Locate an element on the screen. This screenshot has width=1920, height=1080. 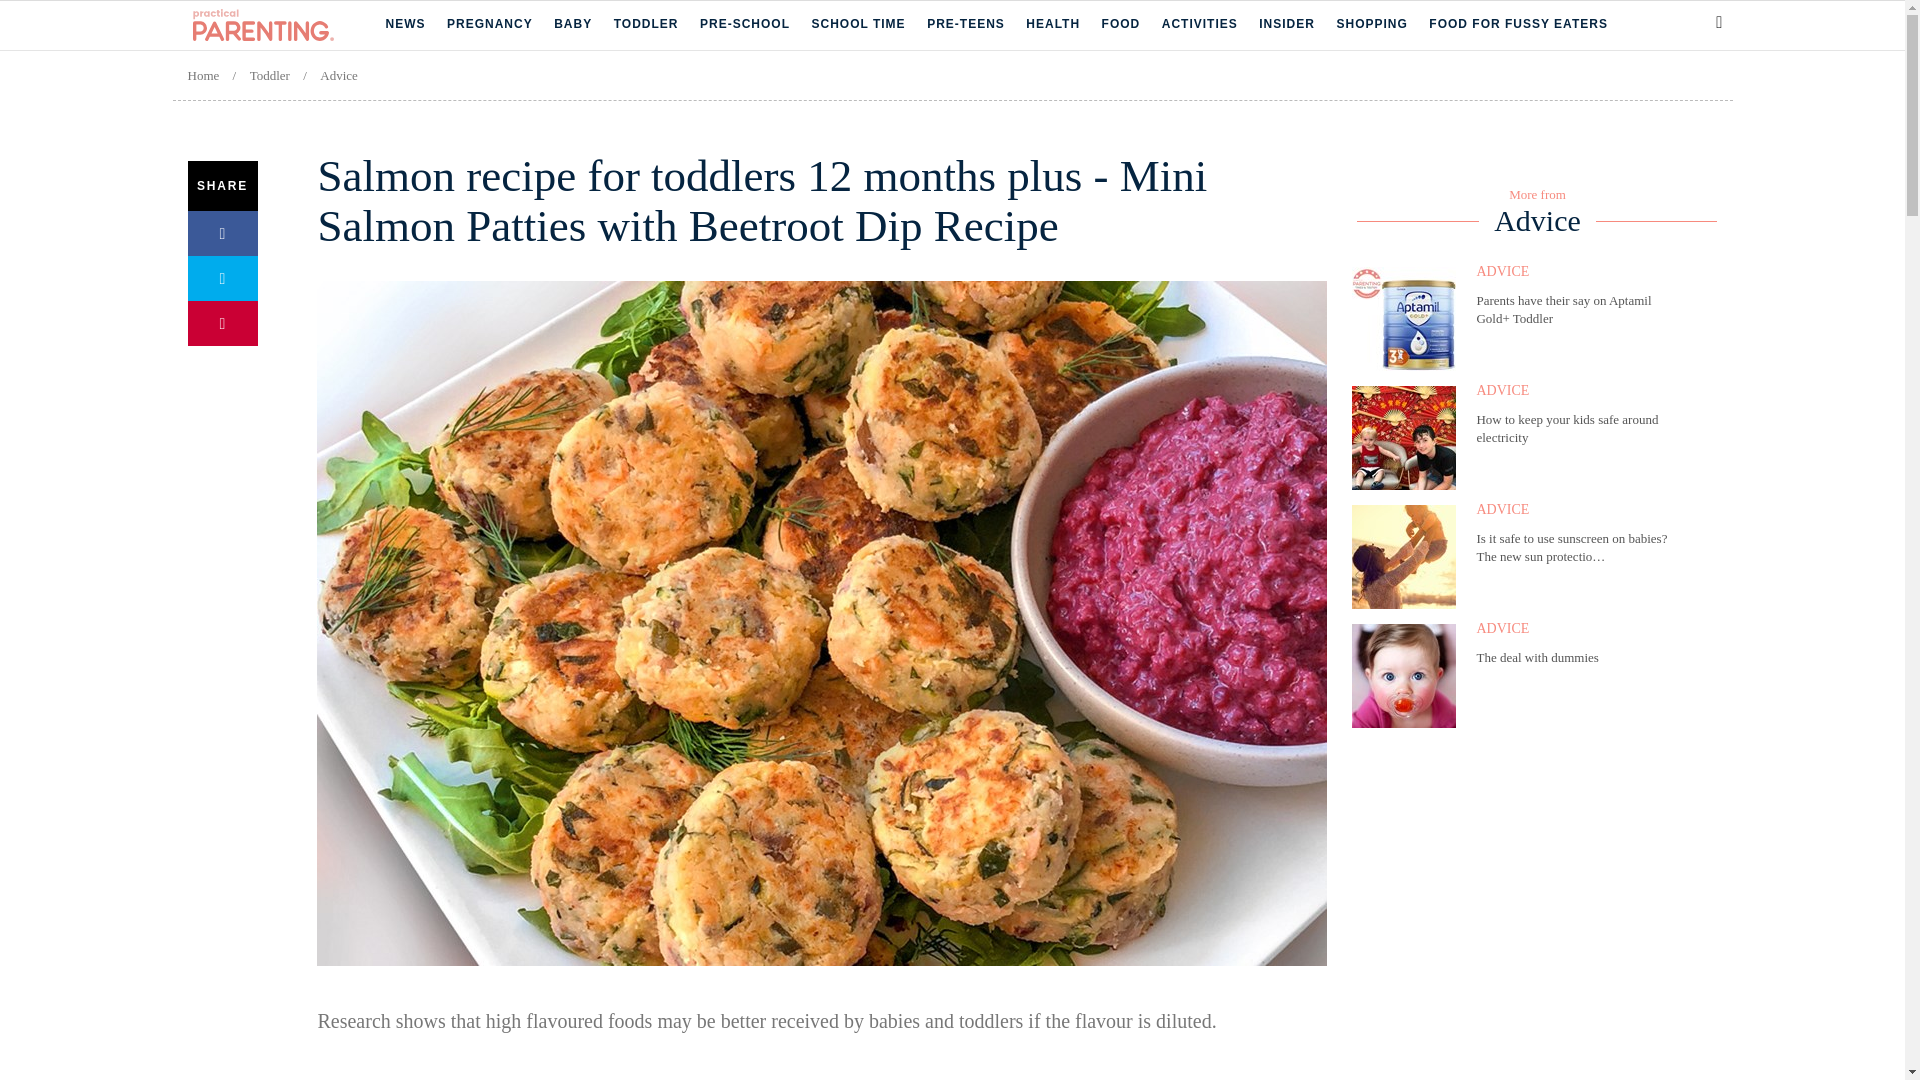
PREGNANCY is located at coordinates (490, 24).